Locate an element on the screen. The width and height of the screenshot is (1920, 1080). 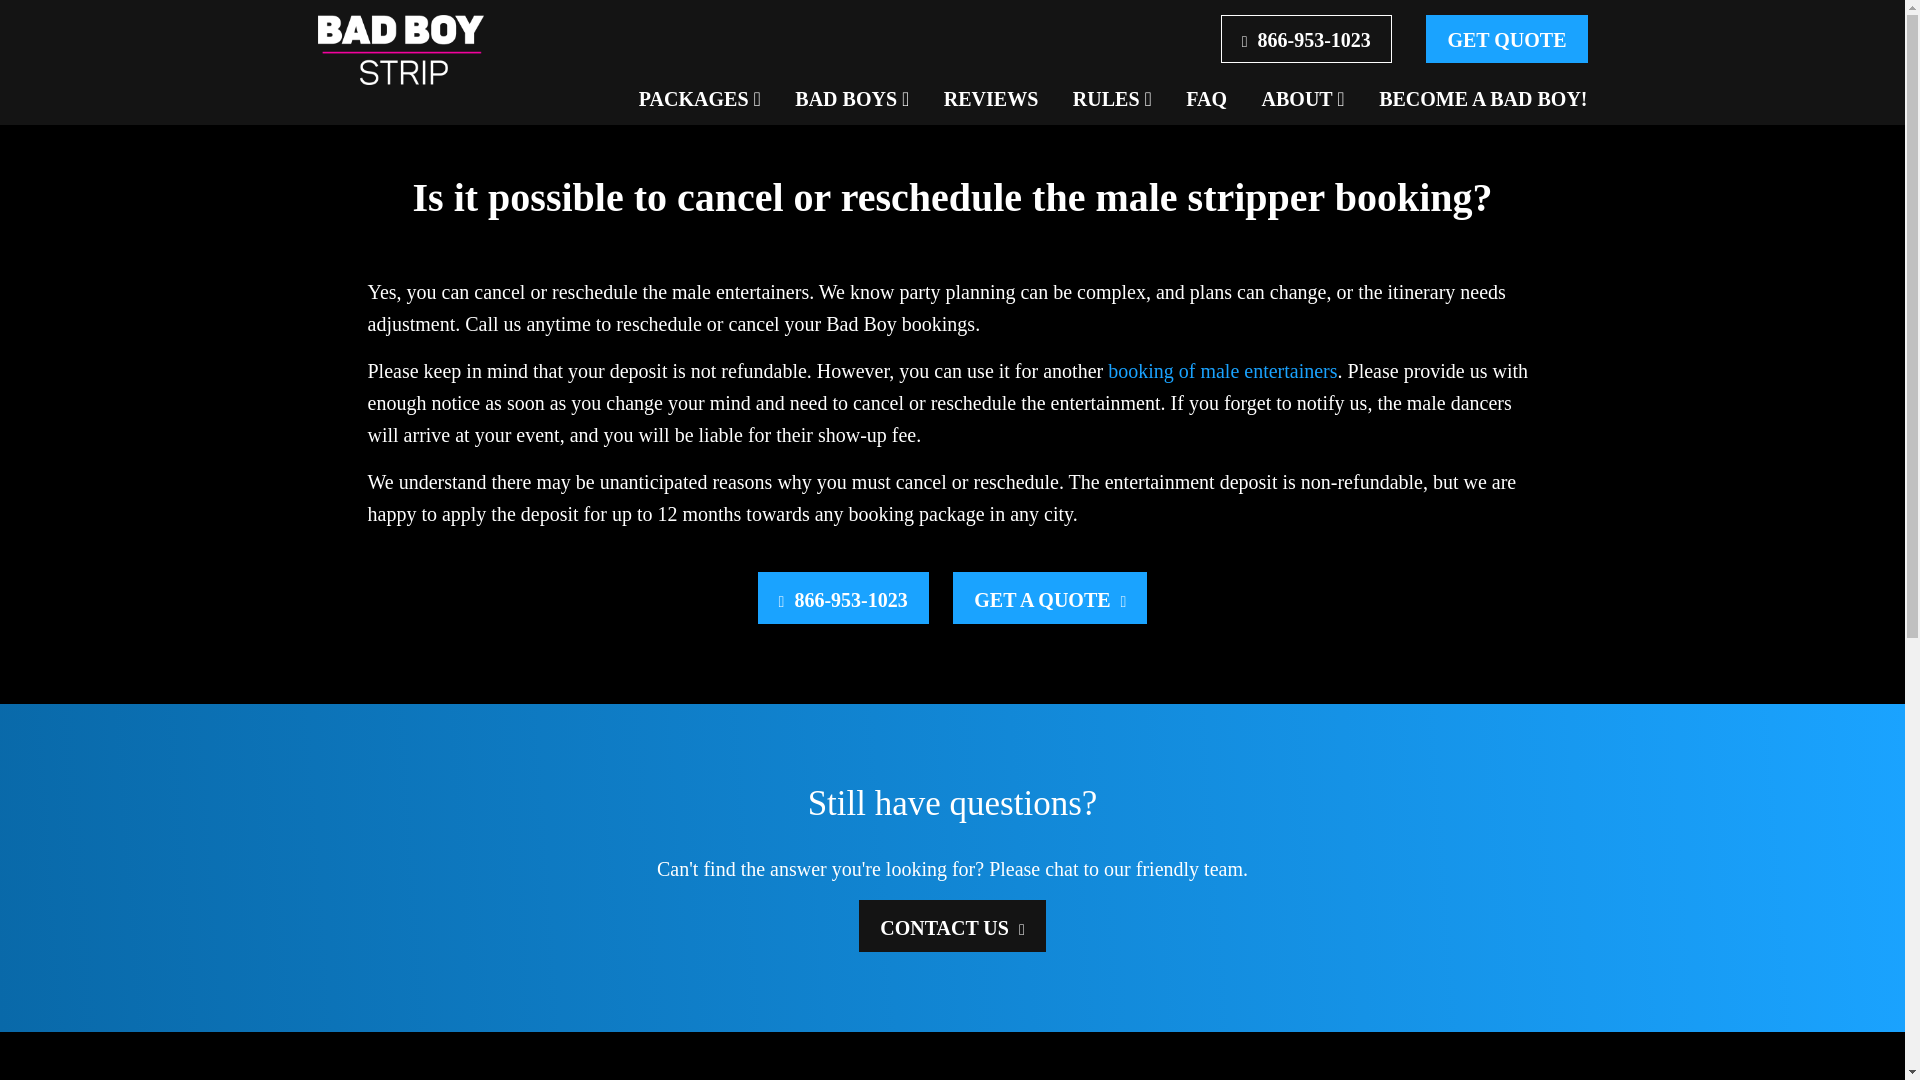
GET QUOTE is located at coordinates (1506, 38).